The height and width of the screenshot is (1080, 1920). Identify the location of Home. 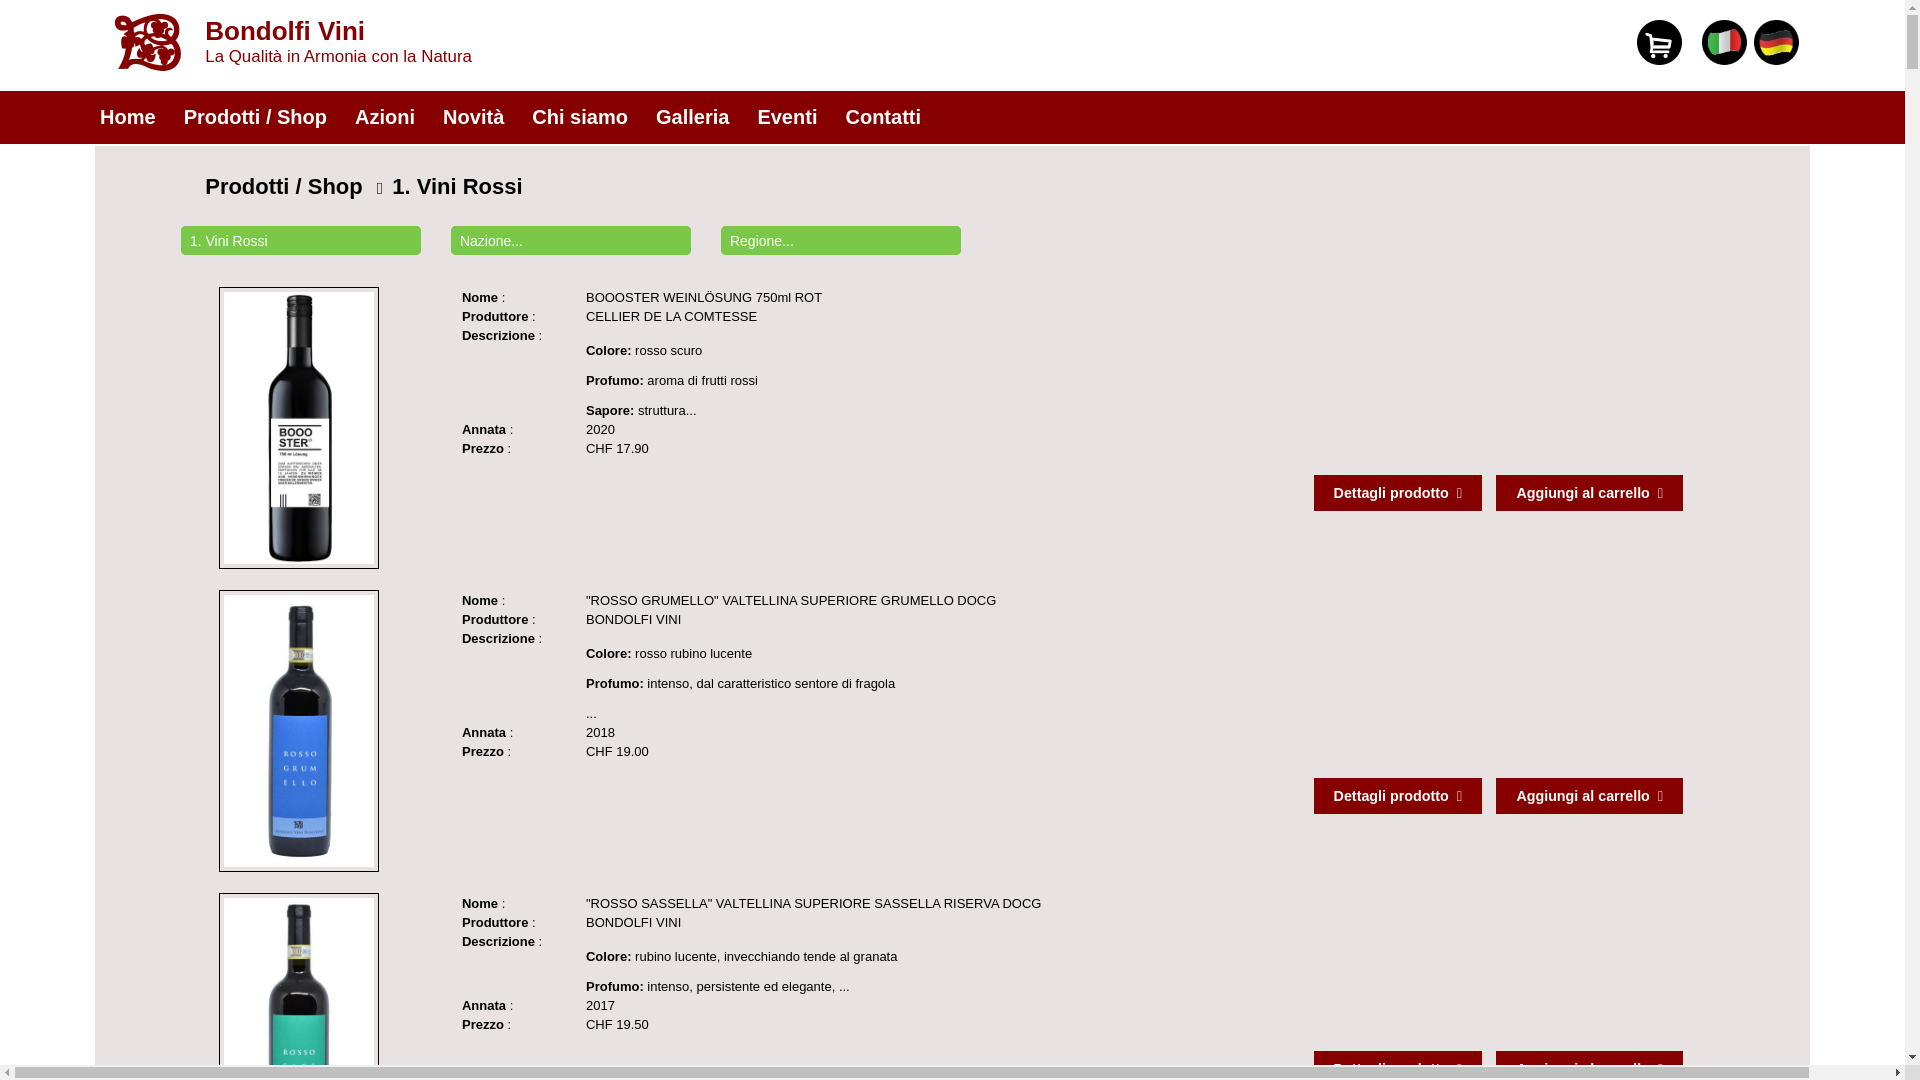
(128, 115).